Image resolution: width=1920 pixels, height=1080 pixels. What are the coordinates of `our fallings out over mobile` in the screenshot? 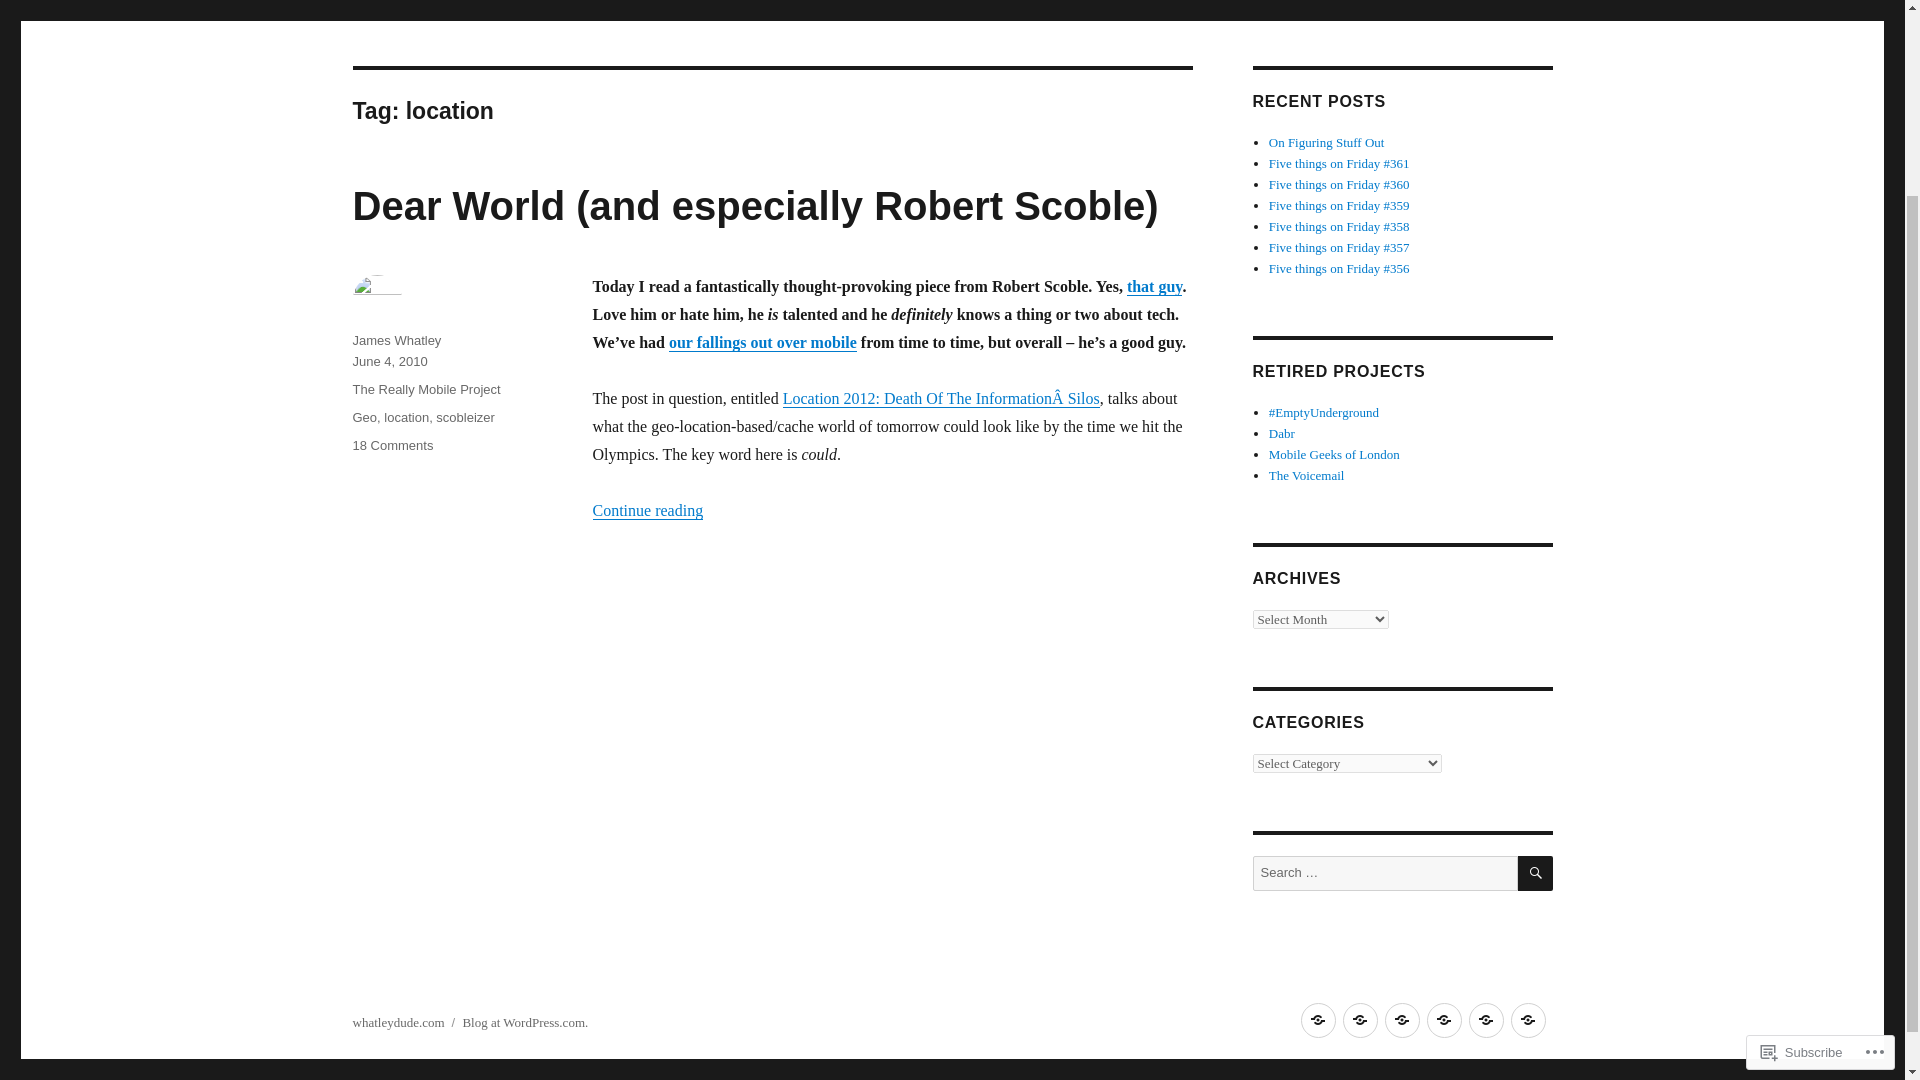 It's located at (762, 342).